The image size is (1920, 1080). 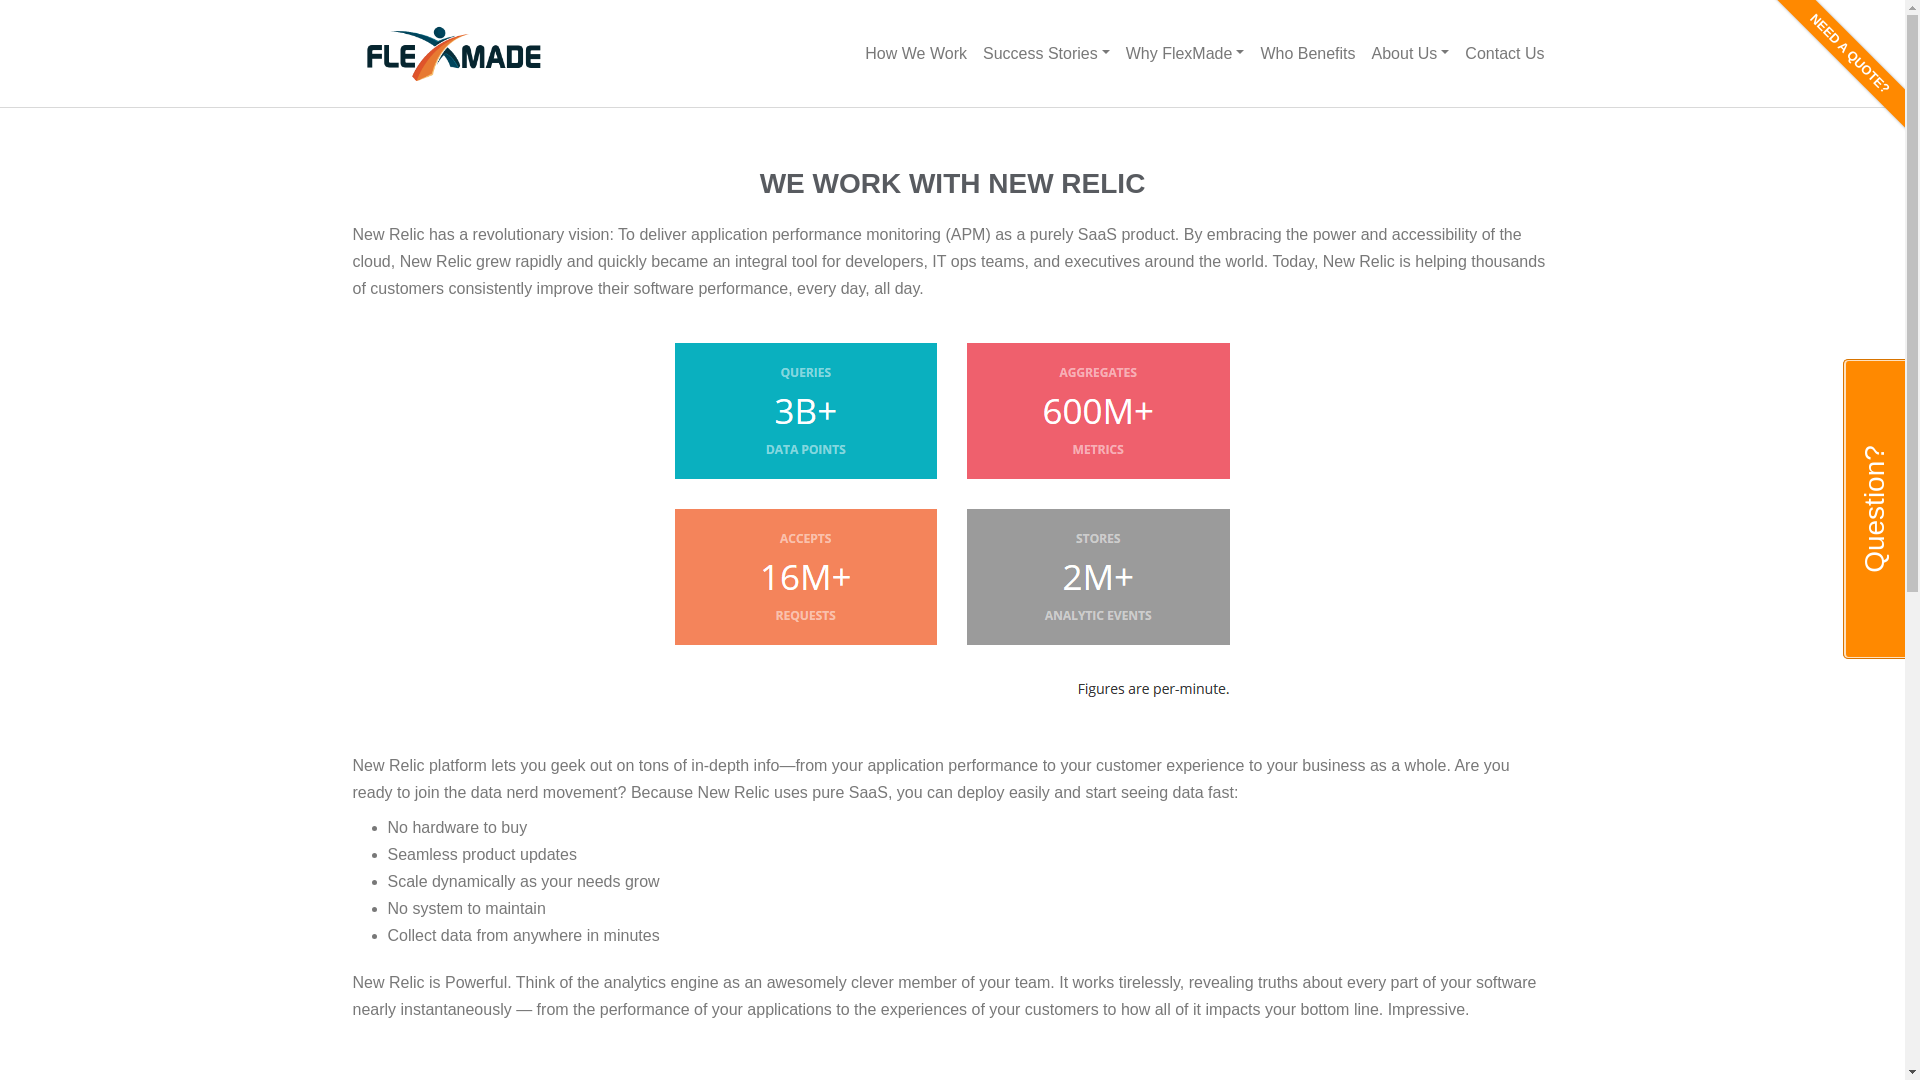 What do you see at coordinates (916, 53) in the screenshot?
I see `How We Work` at bounding box center [916, 53].